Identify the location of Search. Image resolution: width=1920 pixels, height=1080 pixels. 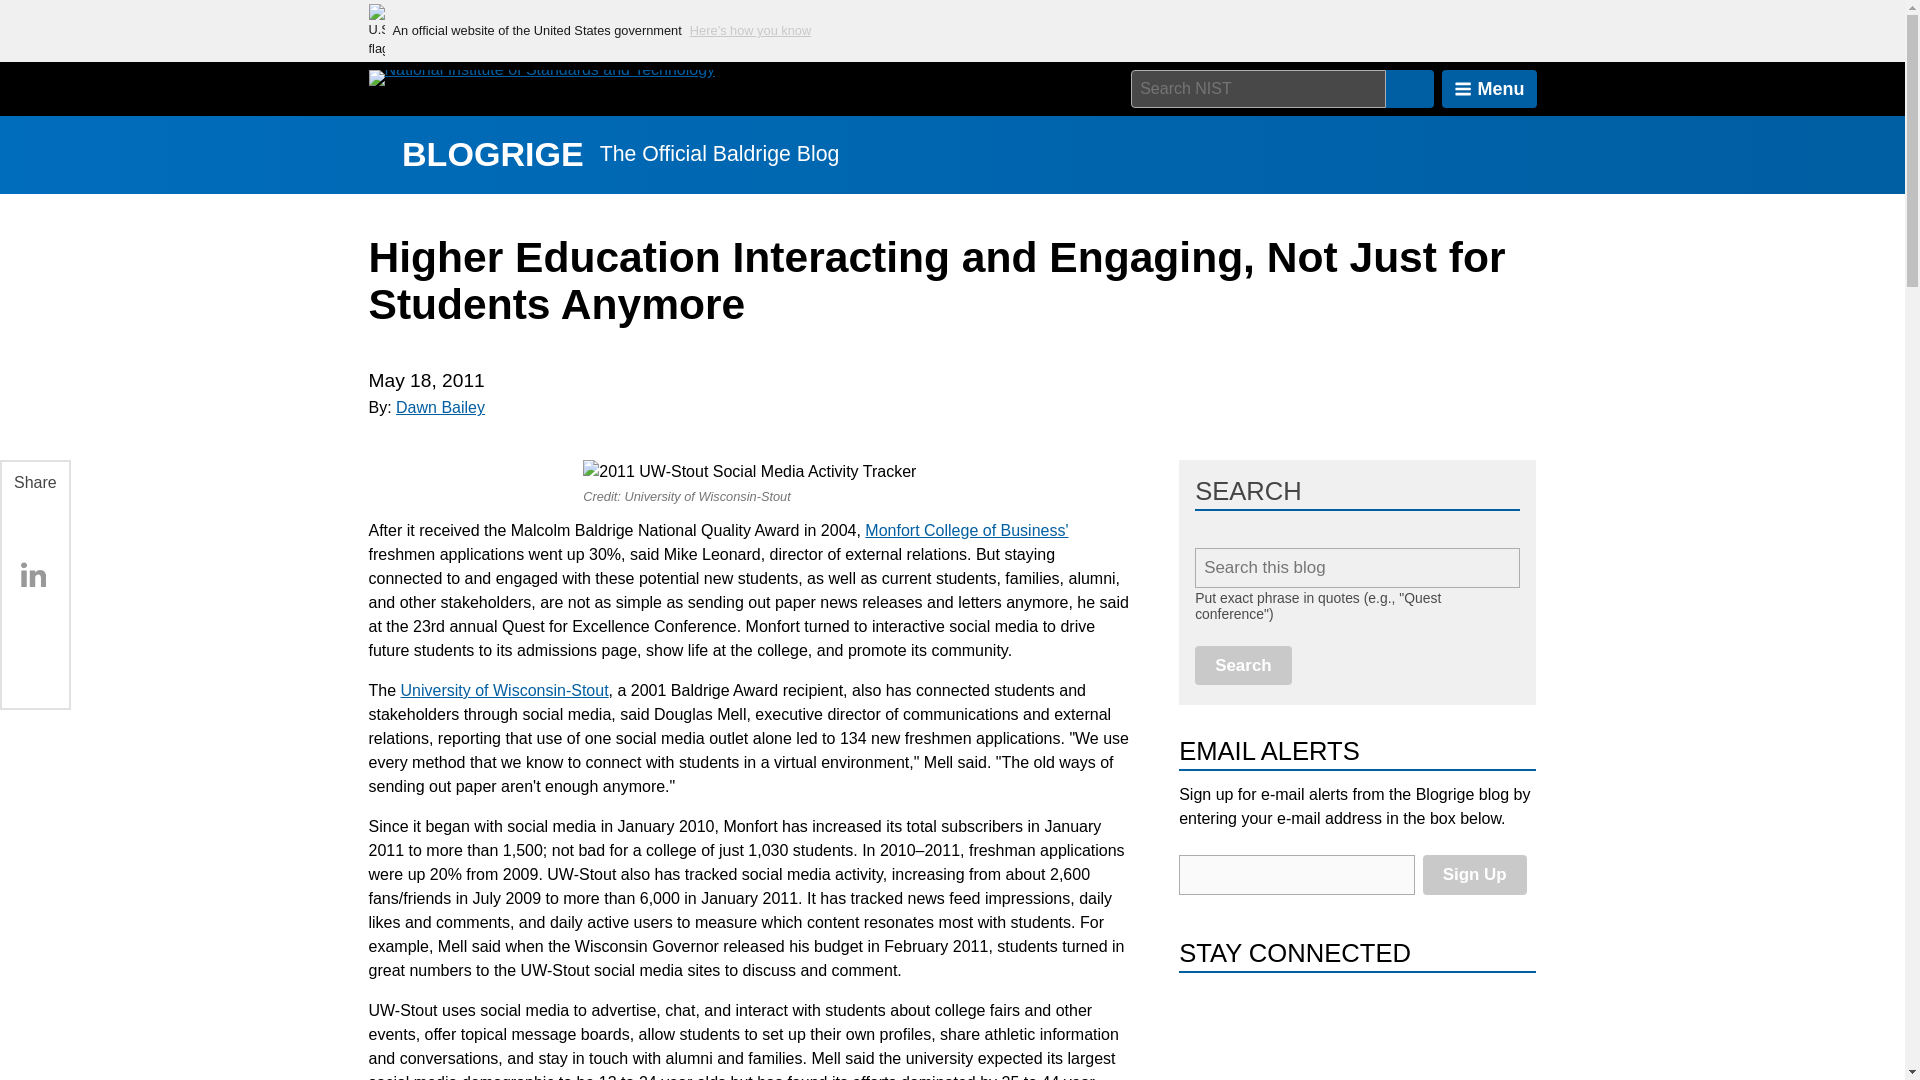
(1243, 664).